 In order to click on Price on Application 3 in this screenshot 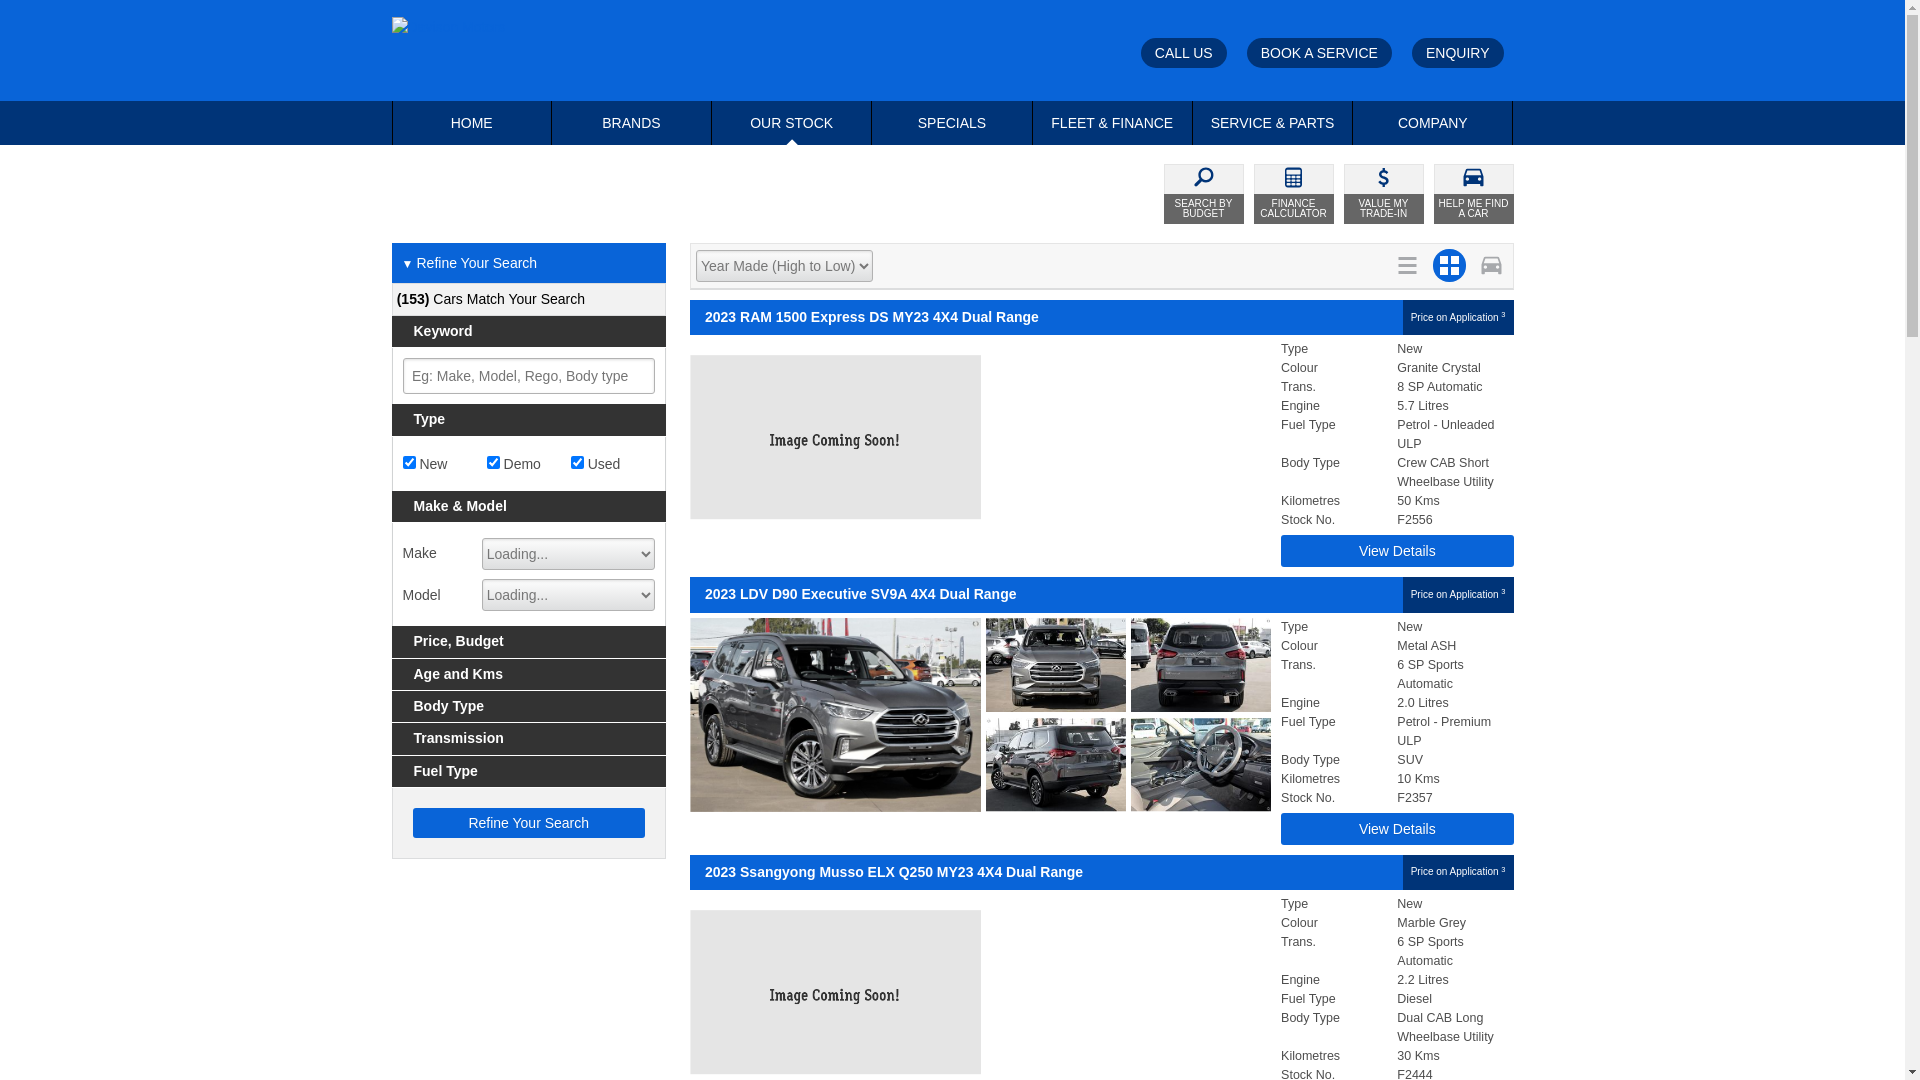, I will do `click(1458, 872)`.